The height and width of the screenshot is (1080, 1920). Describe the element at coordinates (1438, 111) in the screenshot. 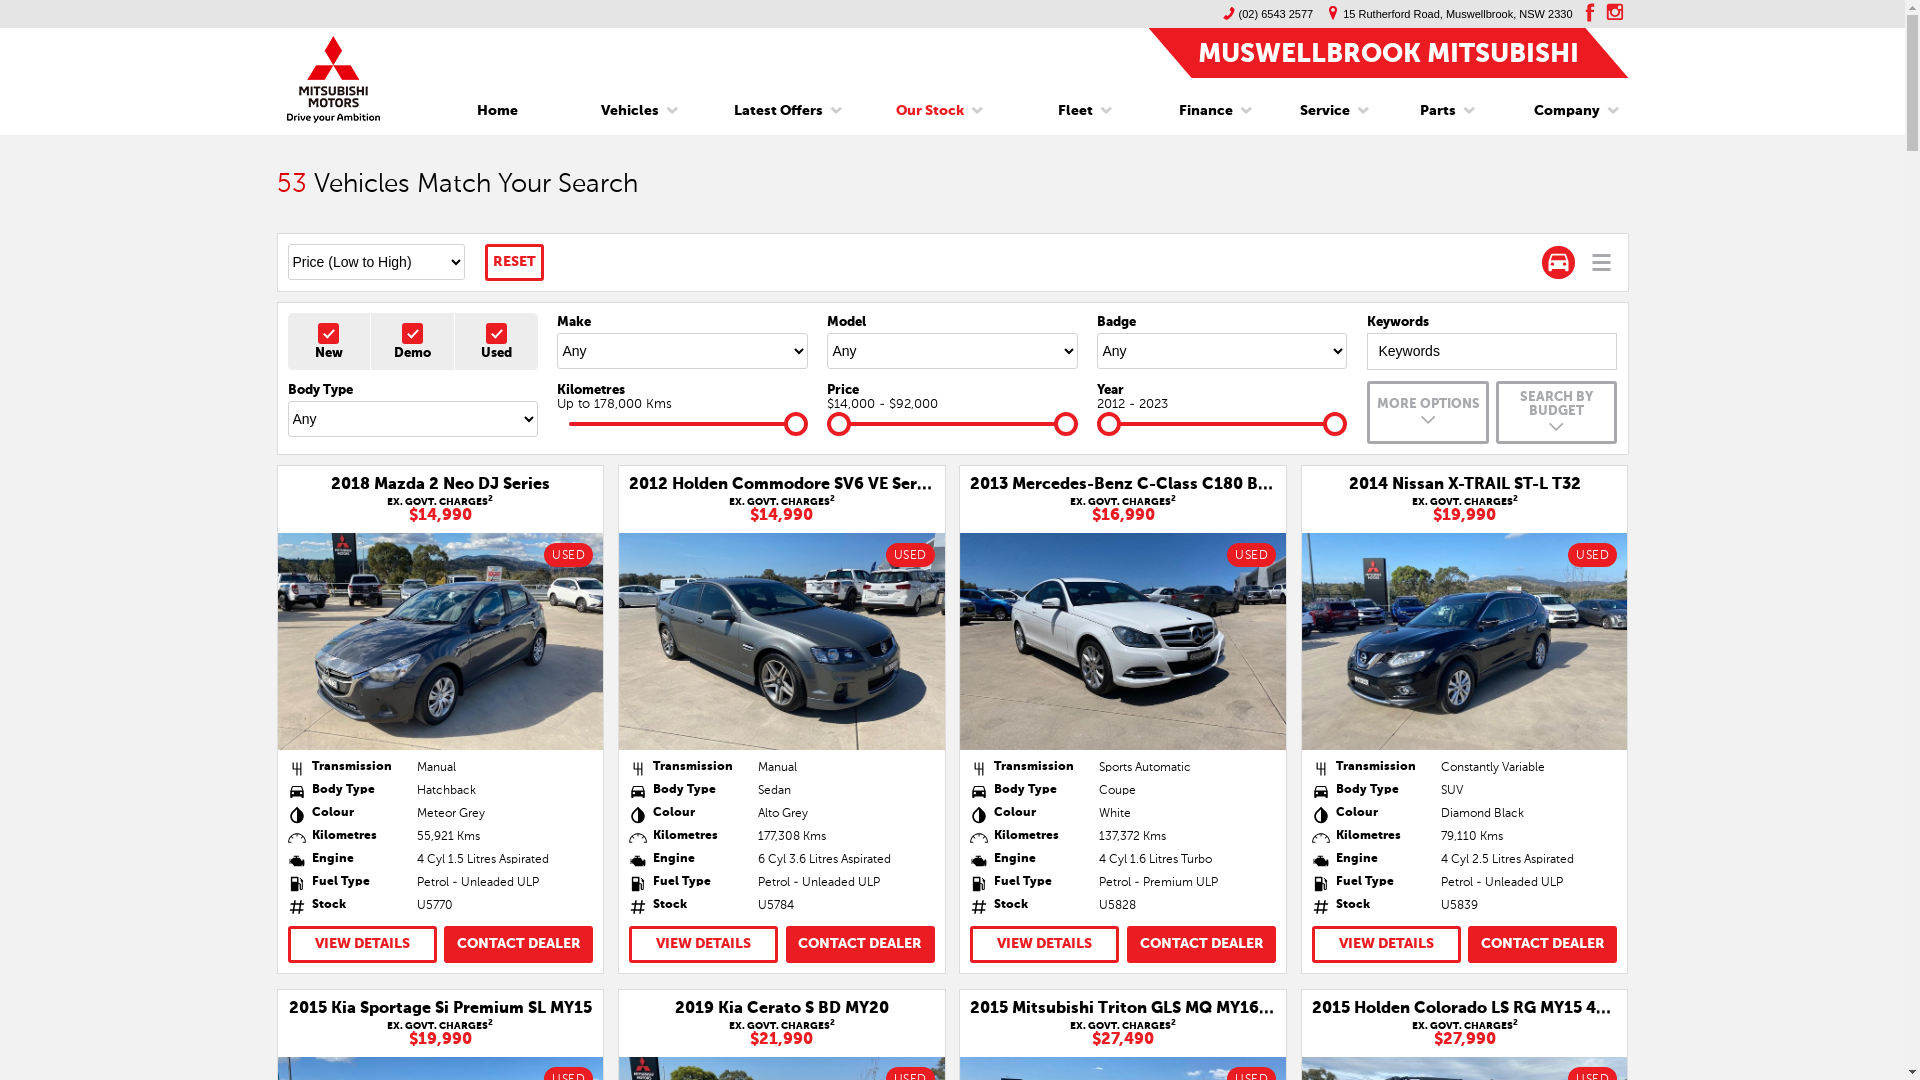

I see `Parts` at that location.